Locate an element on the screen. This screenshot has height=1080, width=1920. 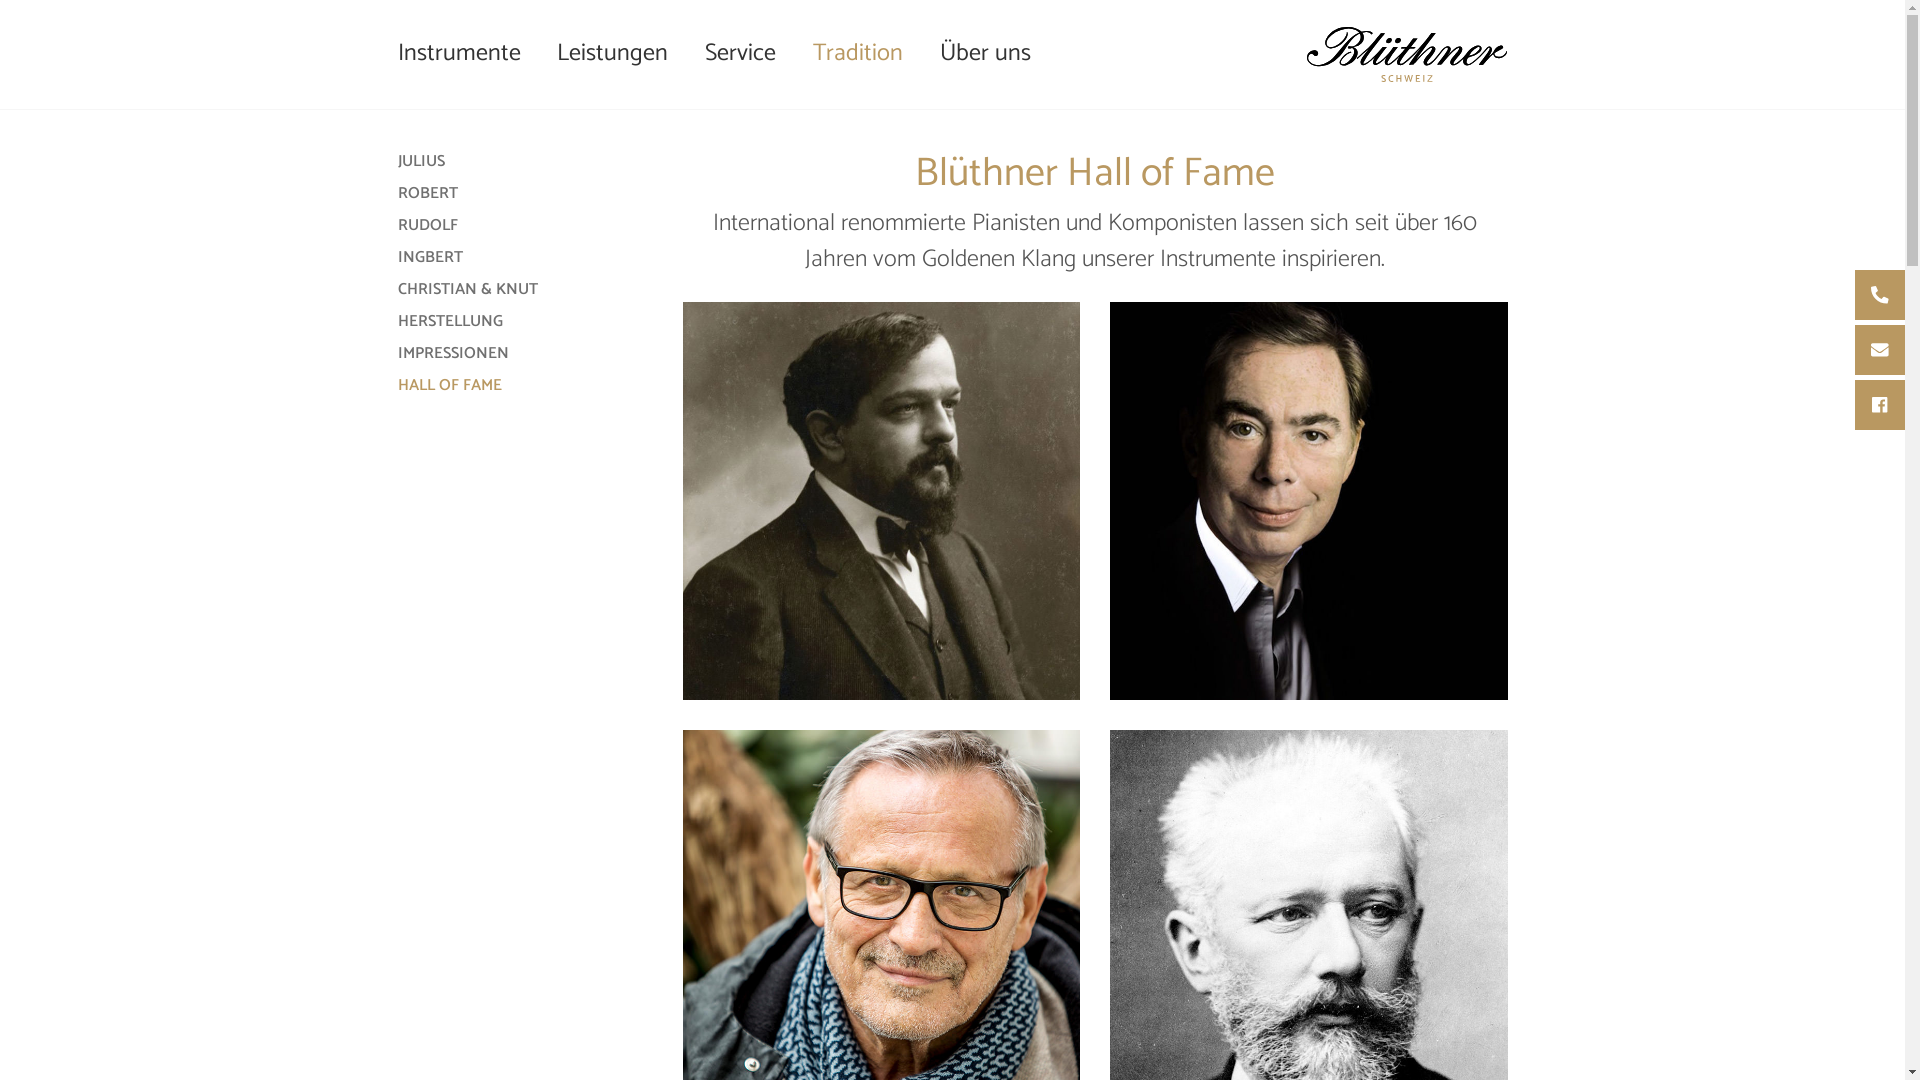
Tradition is located at coordinates (858, 54).